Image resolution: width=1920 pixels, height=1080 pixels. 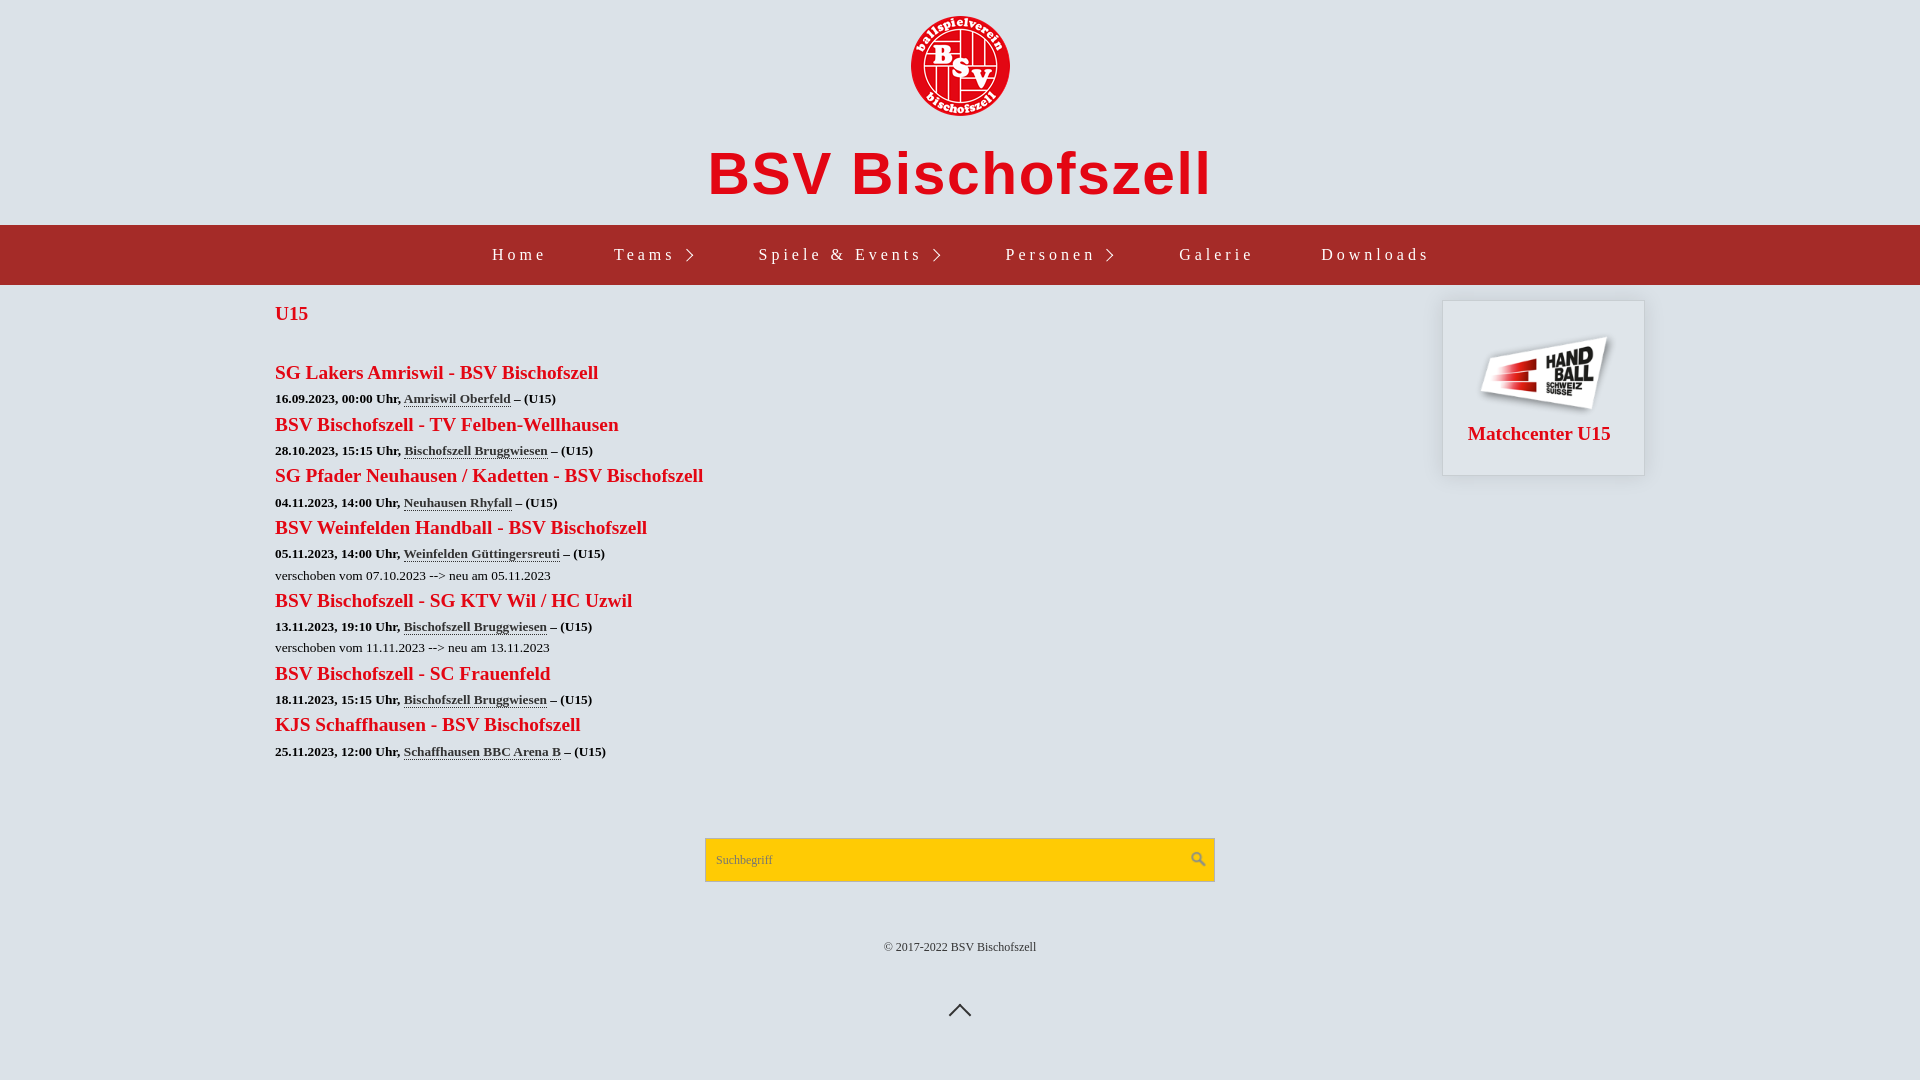 What do you see at coordinates (960, 174) in the screenshot?
I see `BSV Bischofszell` at bounding box center [960, 174].